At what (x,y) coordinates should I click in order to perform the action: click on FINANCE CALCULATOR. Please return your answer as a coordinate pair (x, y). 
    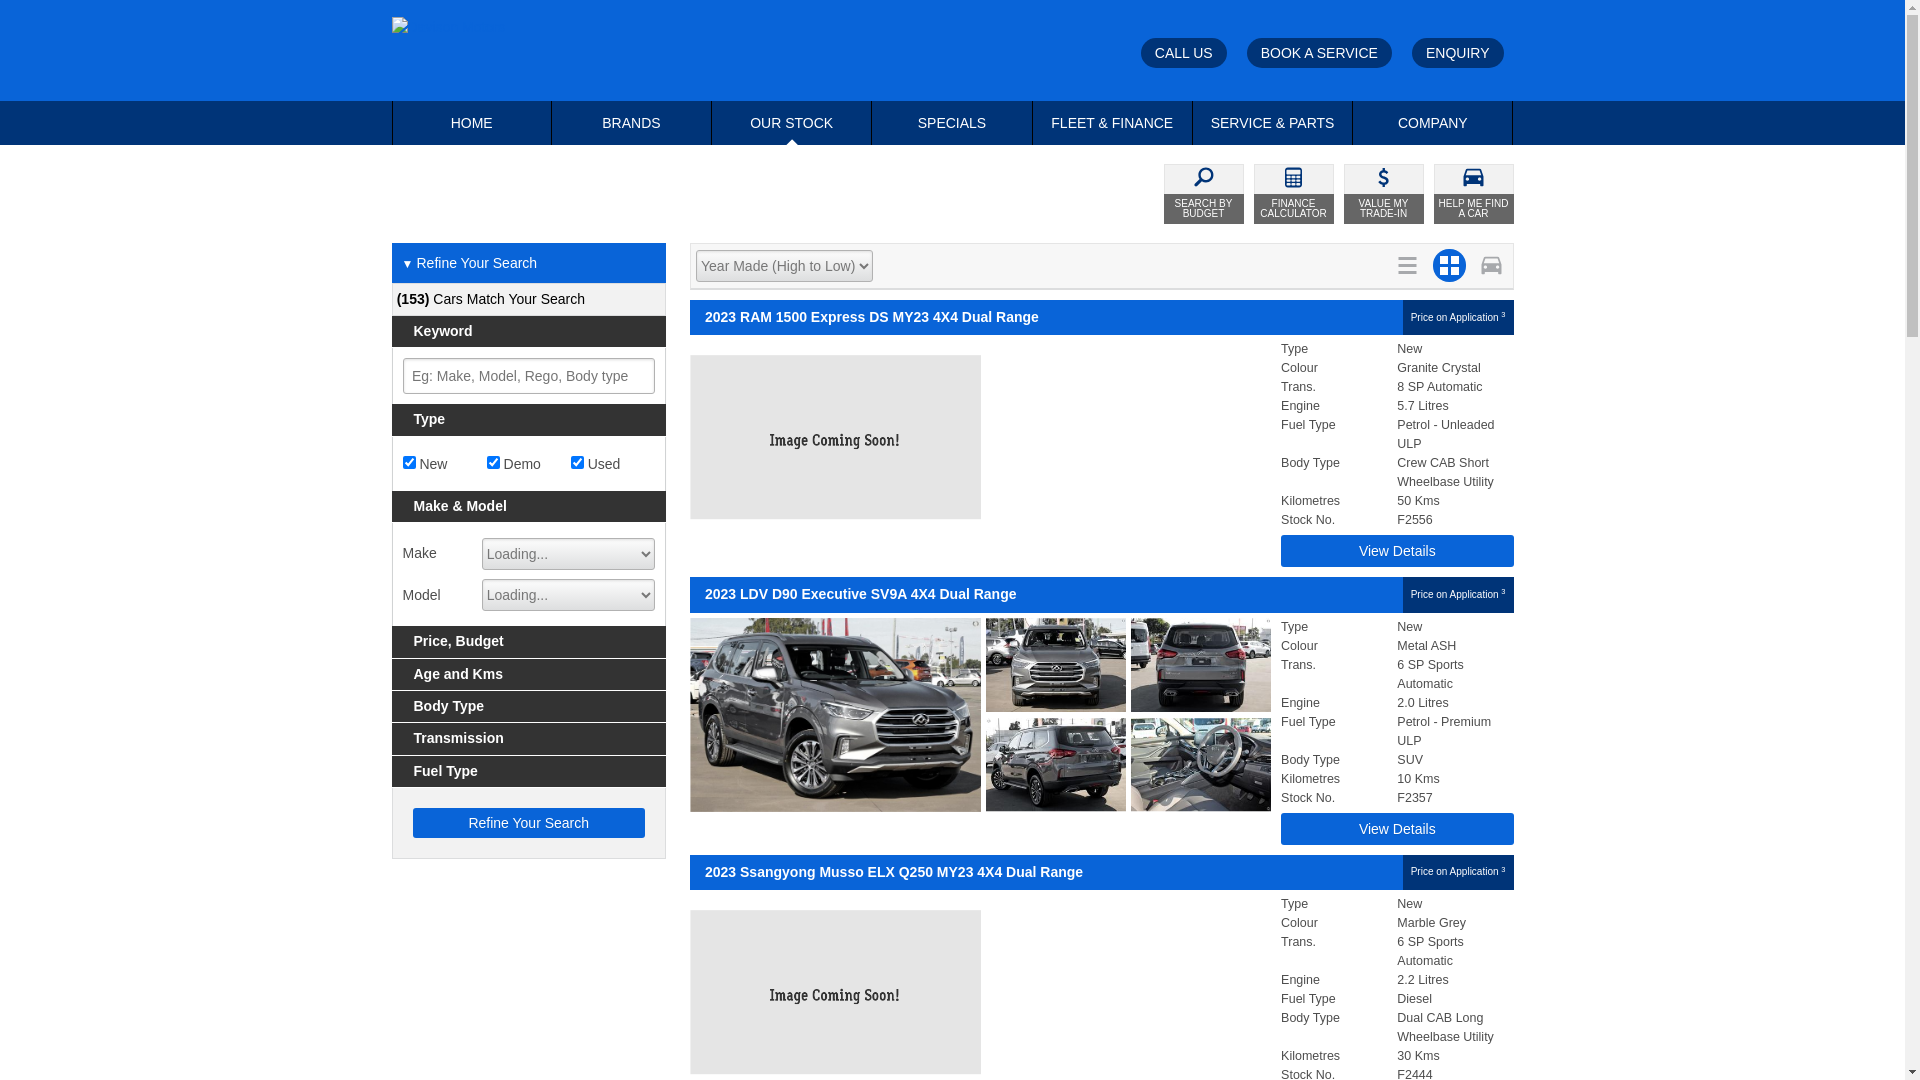
    Looking at the image, I should click on (1294, 194).